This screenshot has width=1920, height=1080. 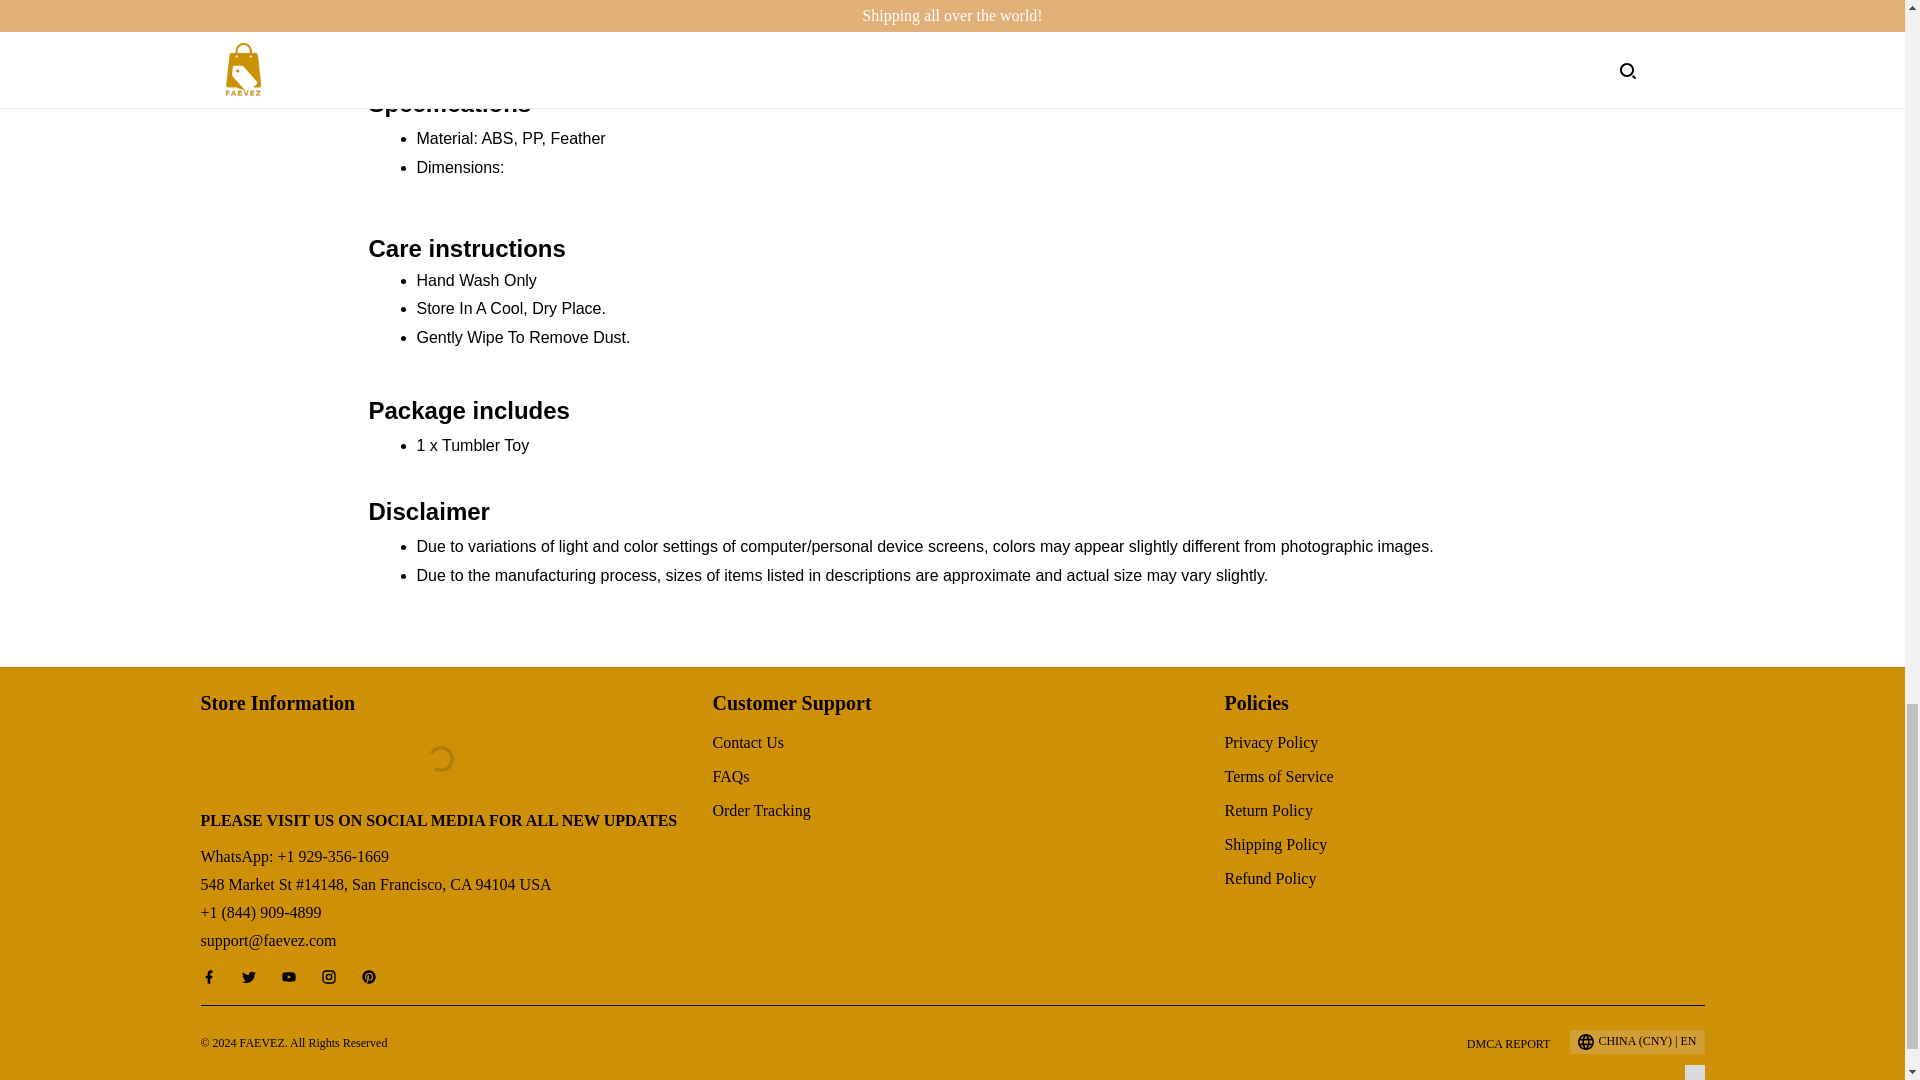 What do you see at coordinates (1508, 1043) in the screenshot?
I see `DMCA REPORT` at bounding box center [1508, 1043].